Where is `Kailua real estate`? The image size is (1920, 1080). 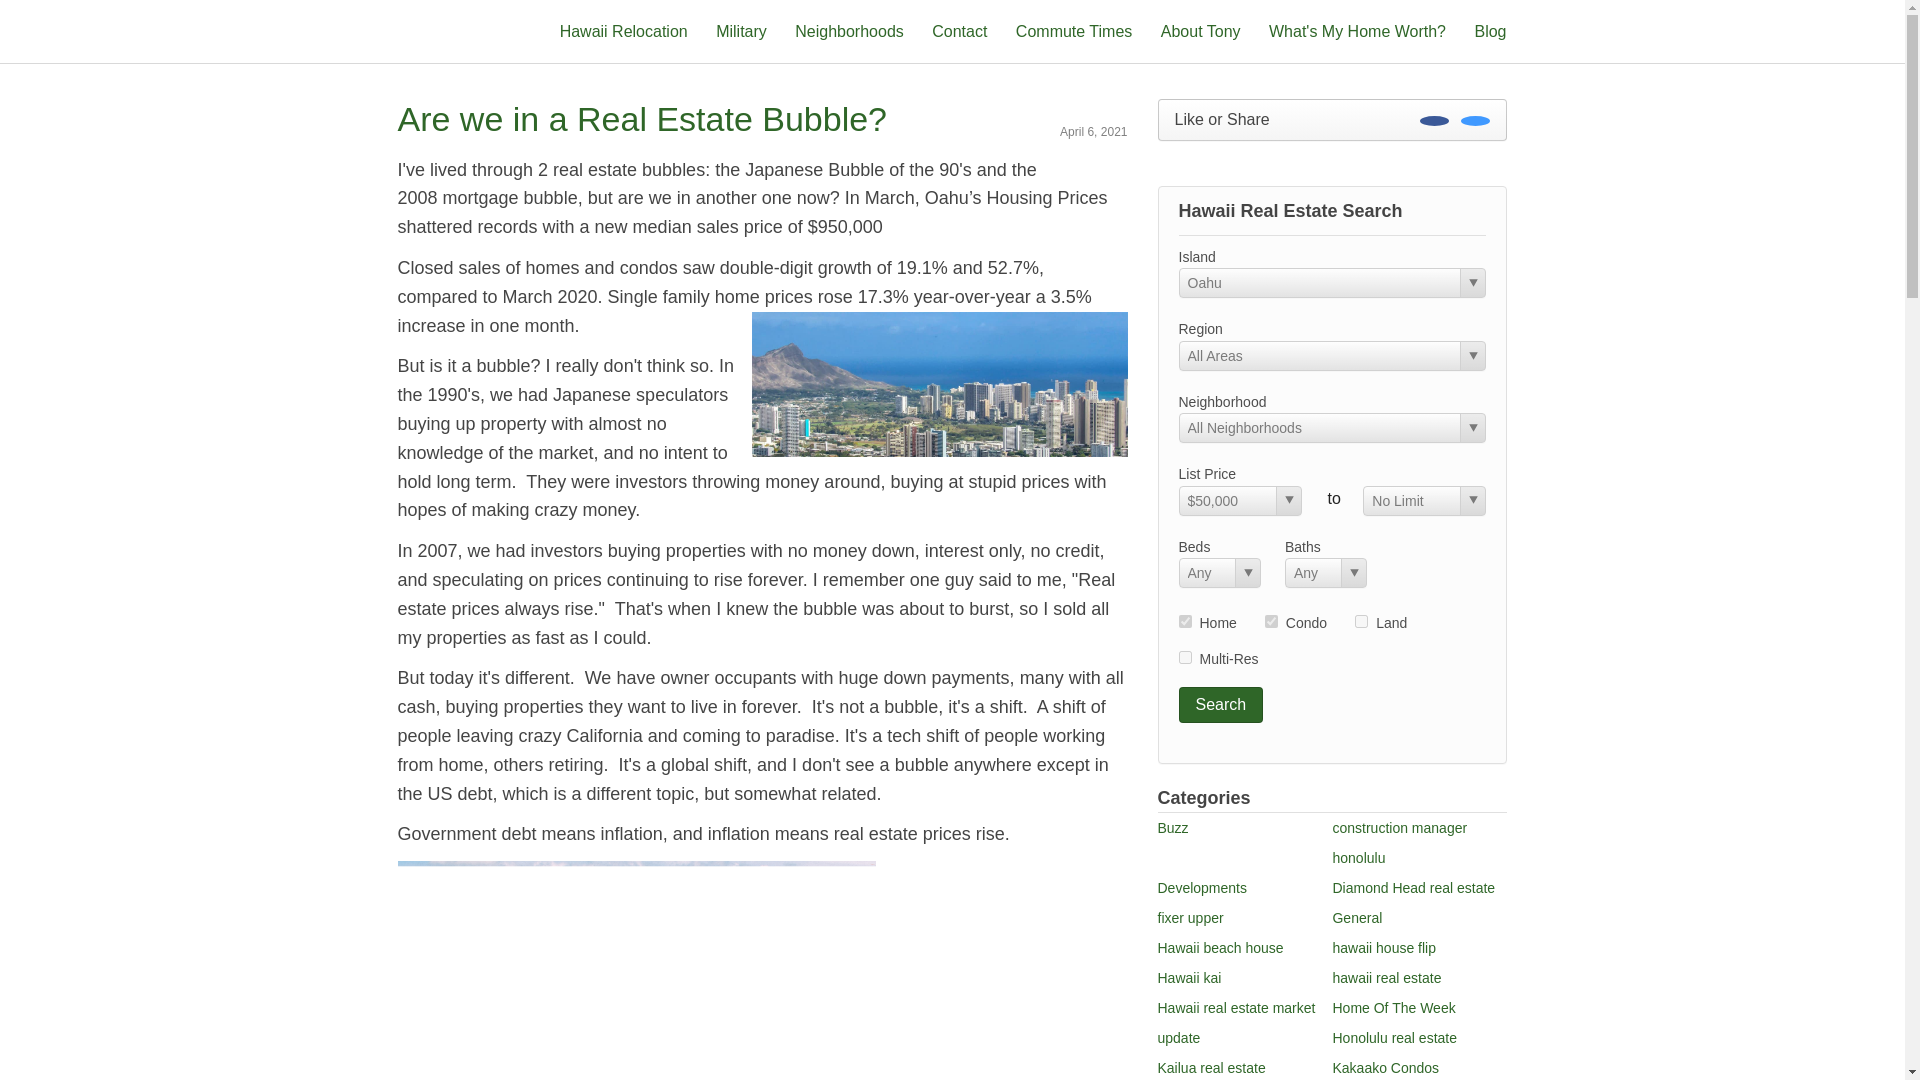
Kailua real estate is located at coordinates (1211, 1067).